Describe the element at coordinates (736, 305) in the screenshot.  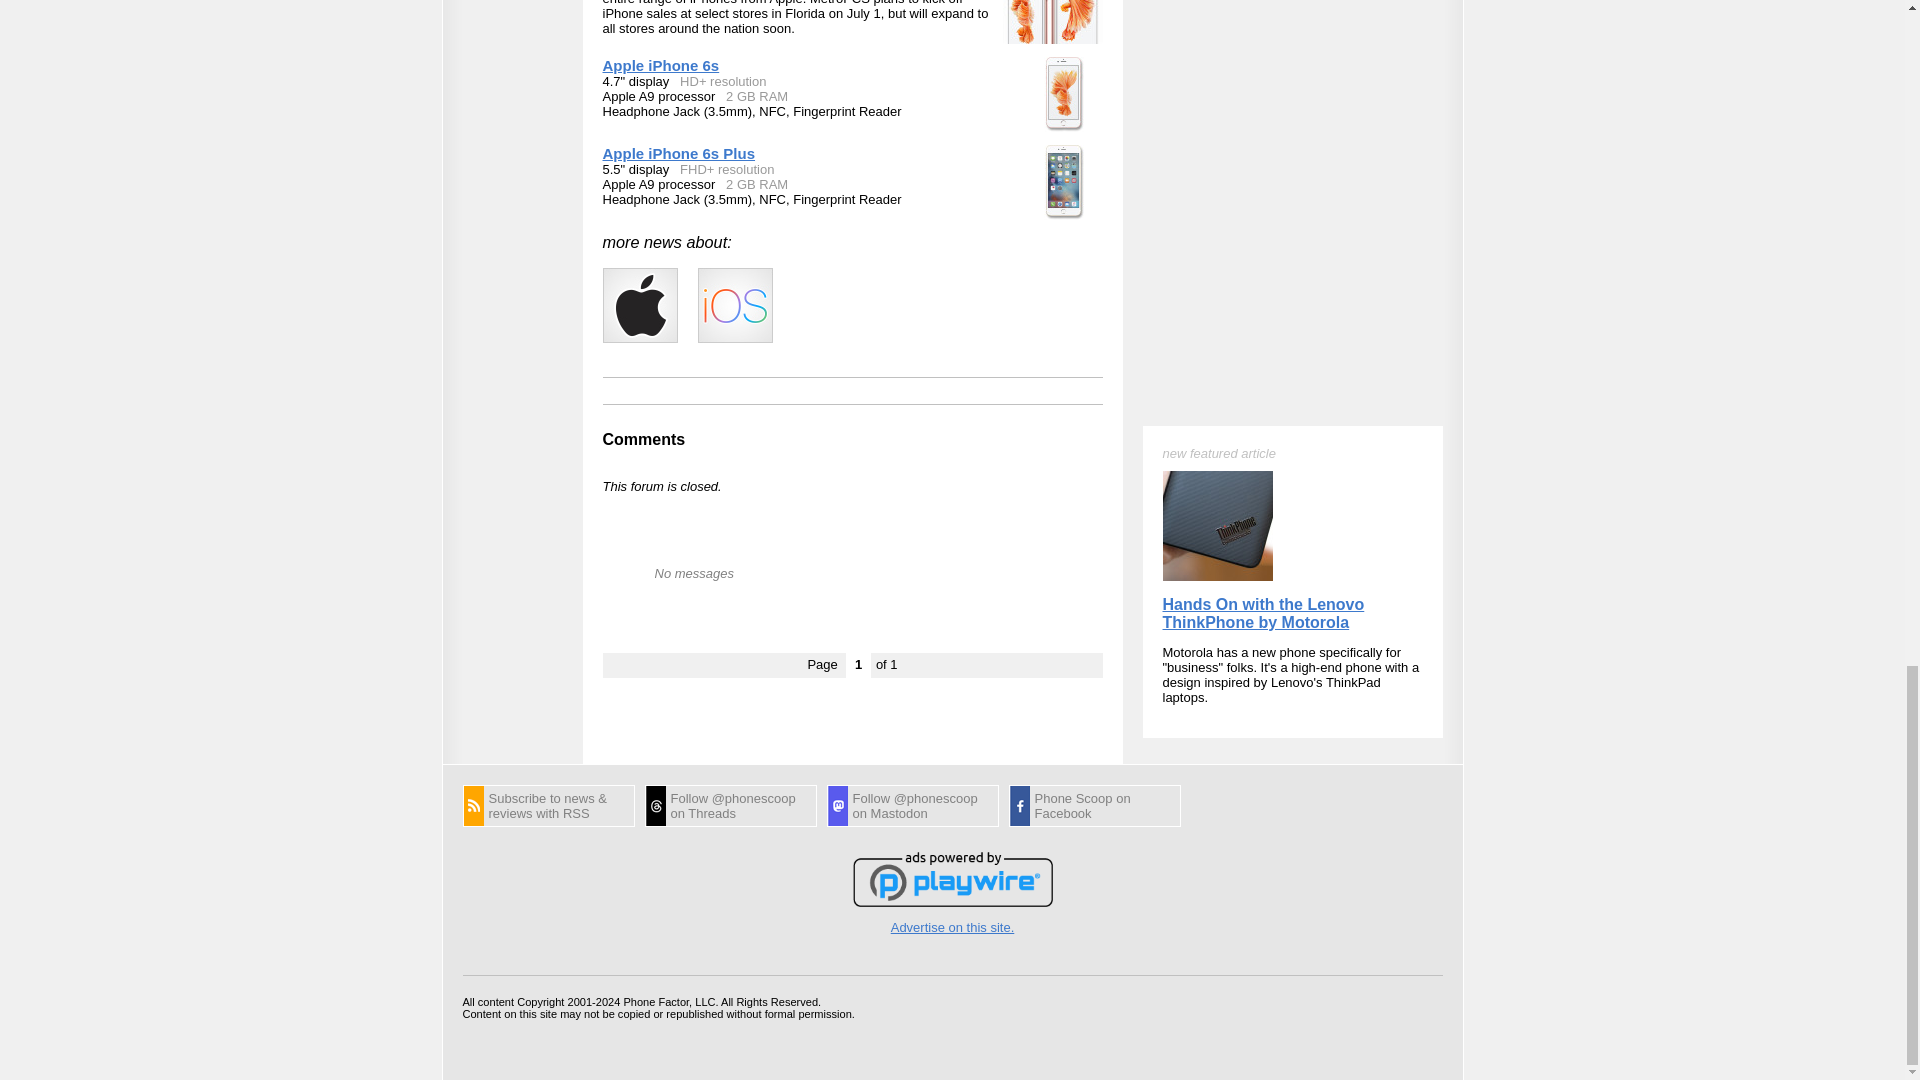
I see `iOS` at that location.